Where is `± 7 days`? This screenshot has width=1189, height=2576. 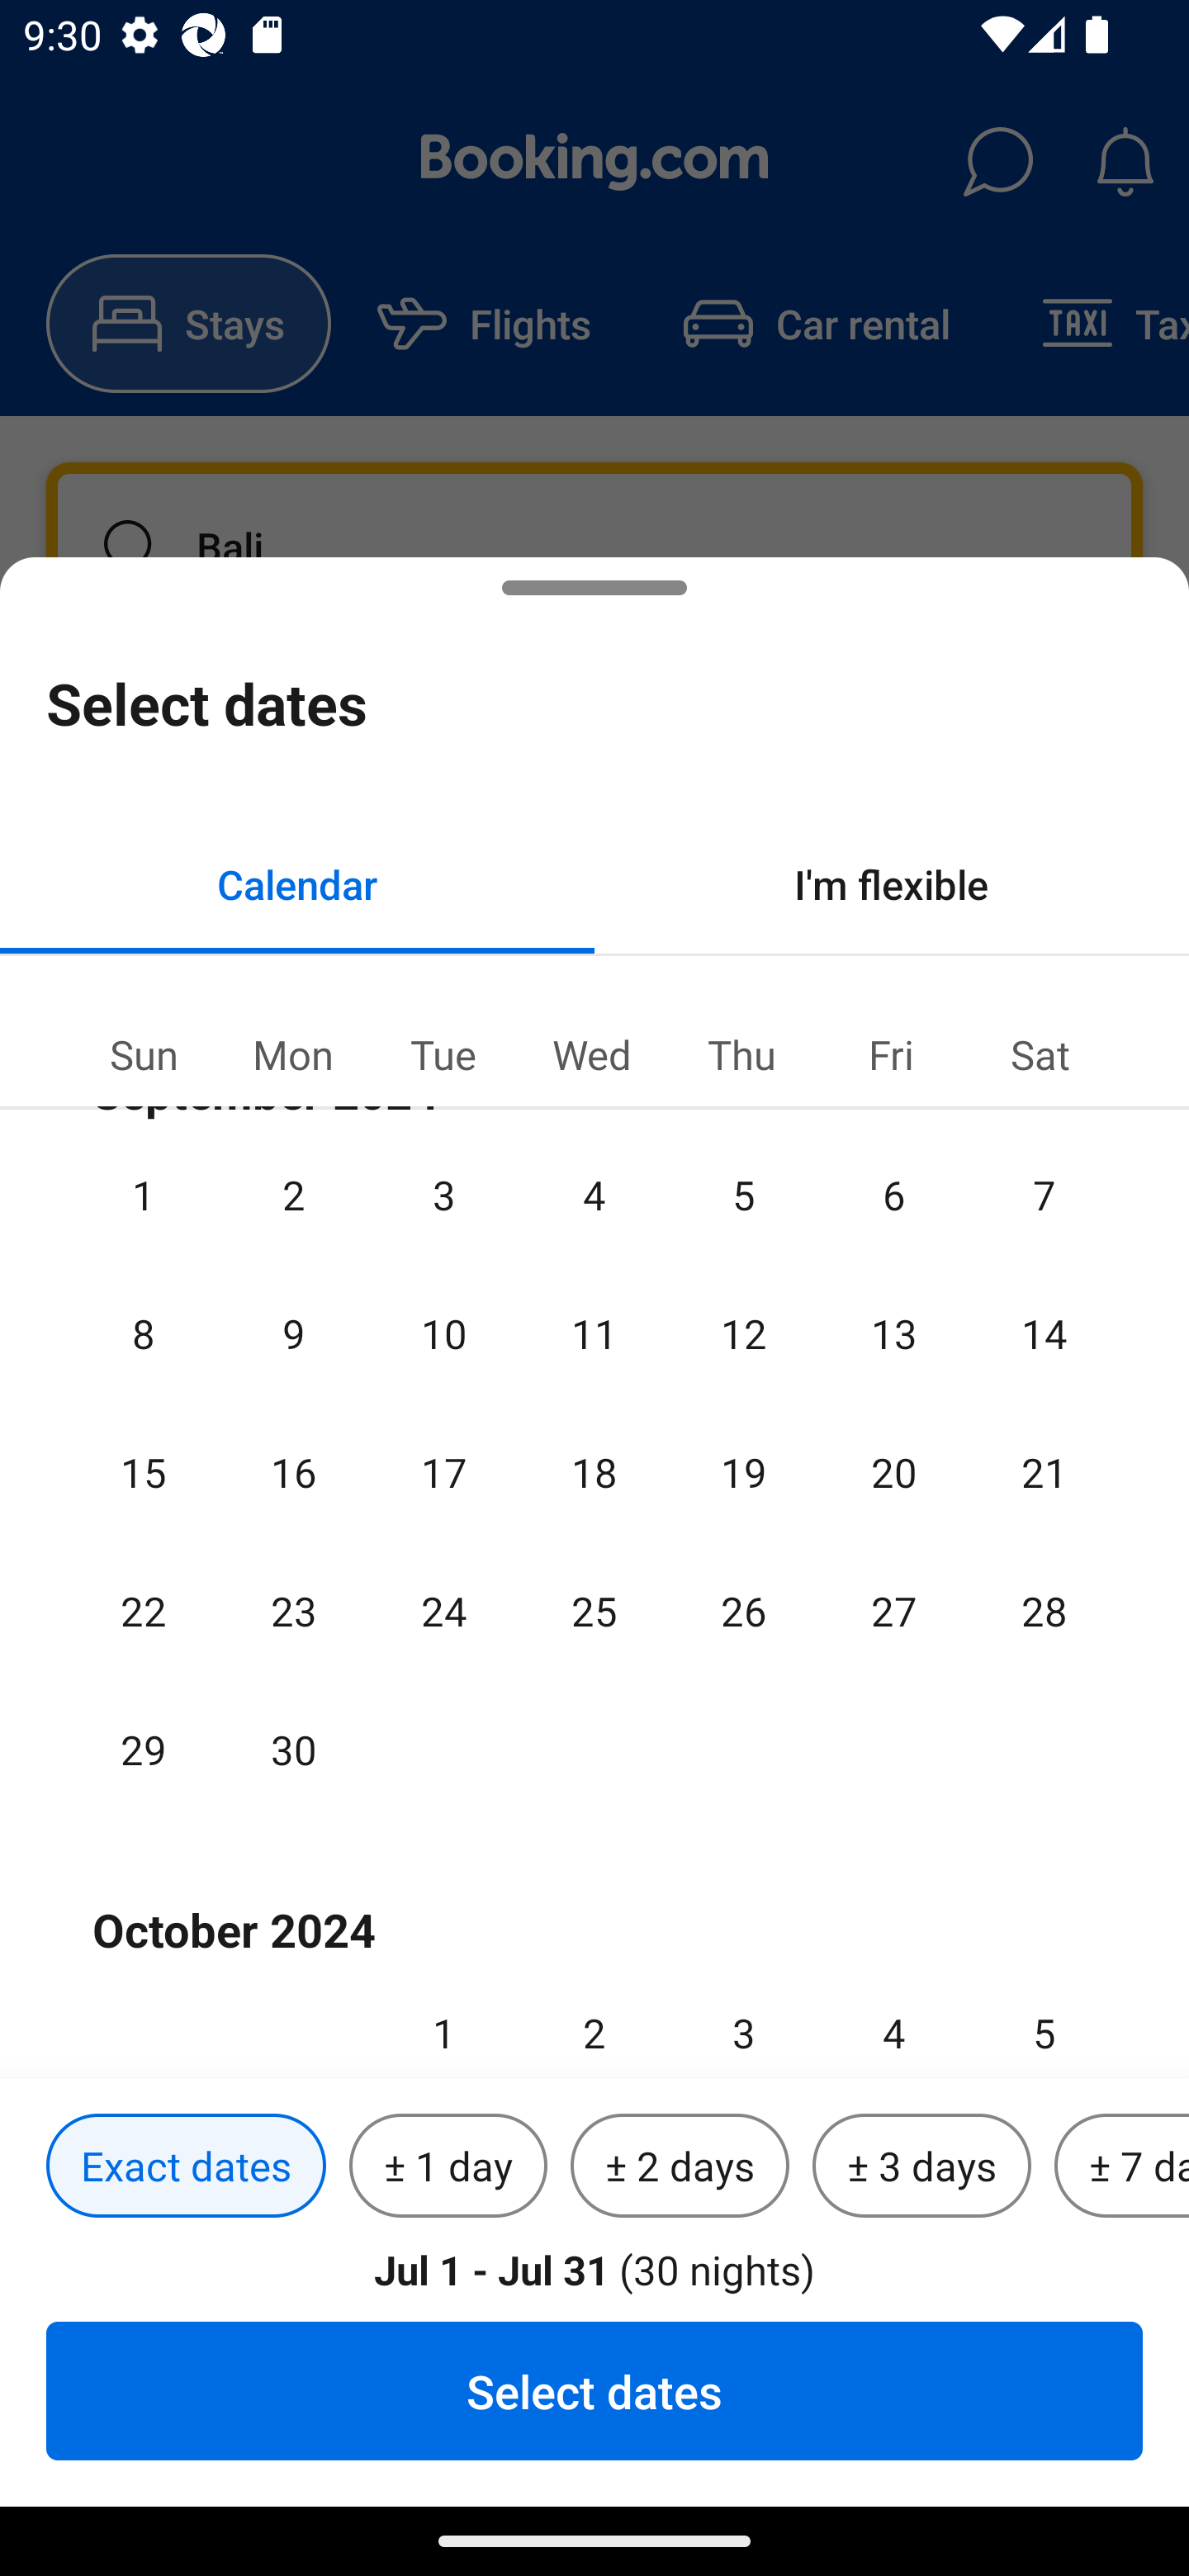
± 7 days is located at coordinates (1121, 2166).